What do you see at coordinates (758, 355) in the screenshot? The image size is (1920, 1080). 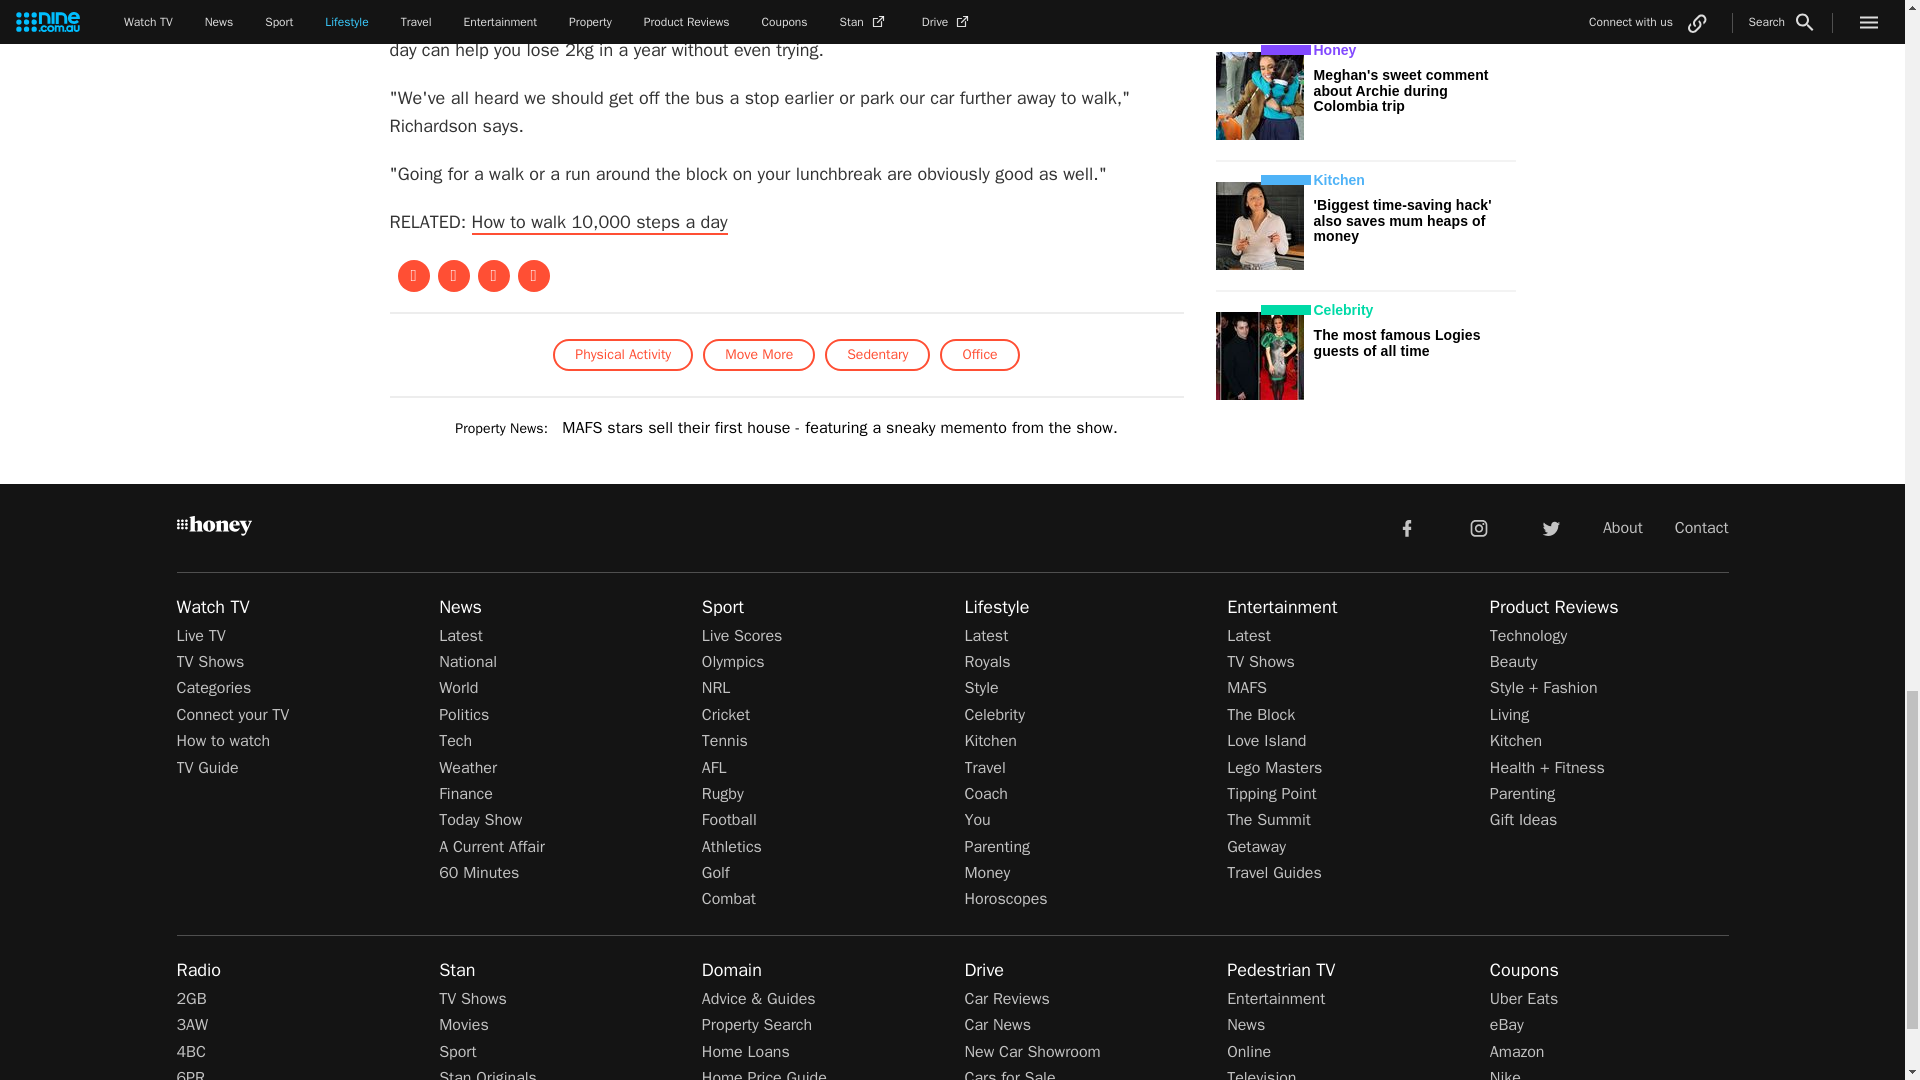 I see `Move More` at bounding box center [758, 355].